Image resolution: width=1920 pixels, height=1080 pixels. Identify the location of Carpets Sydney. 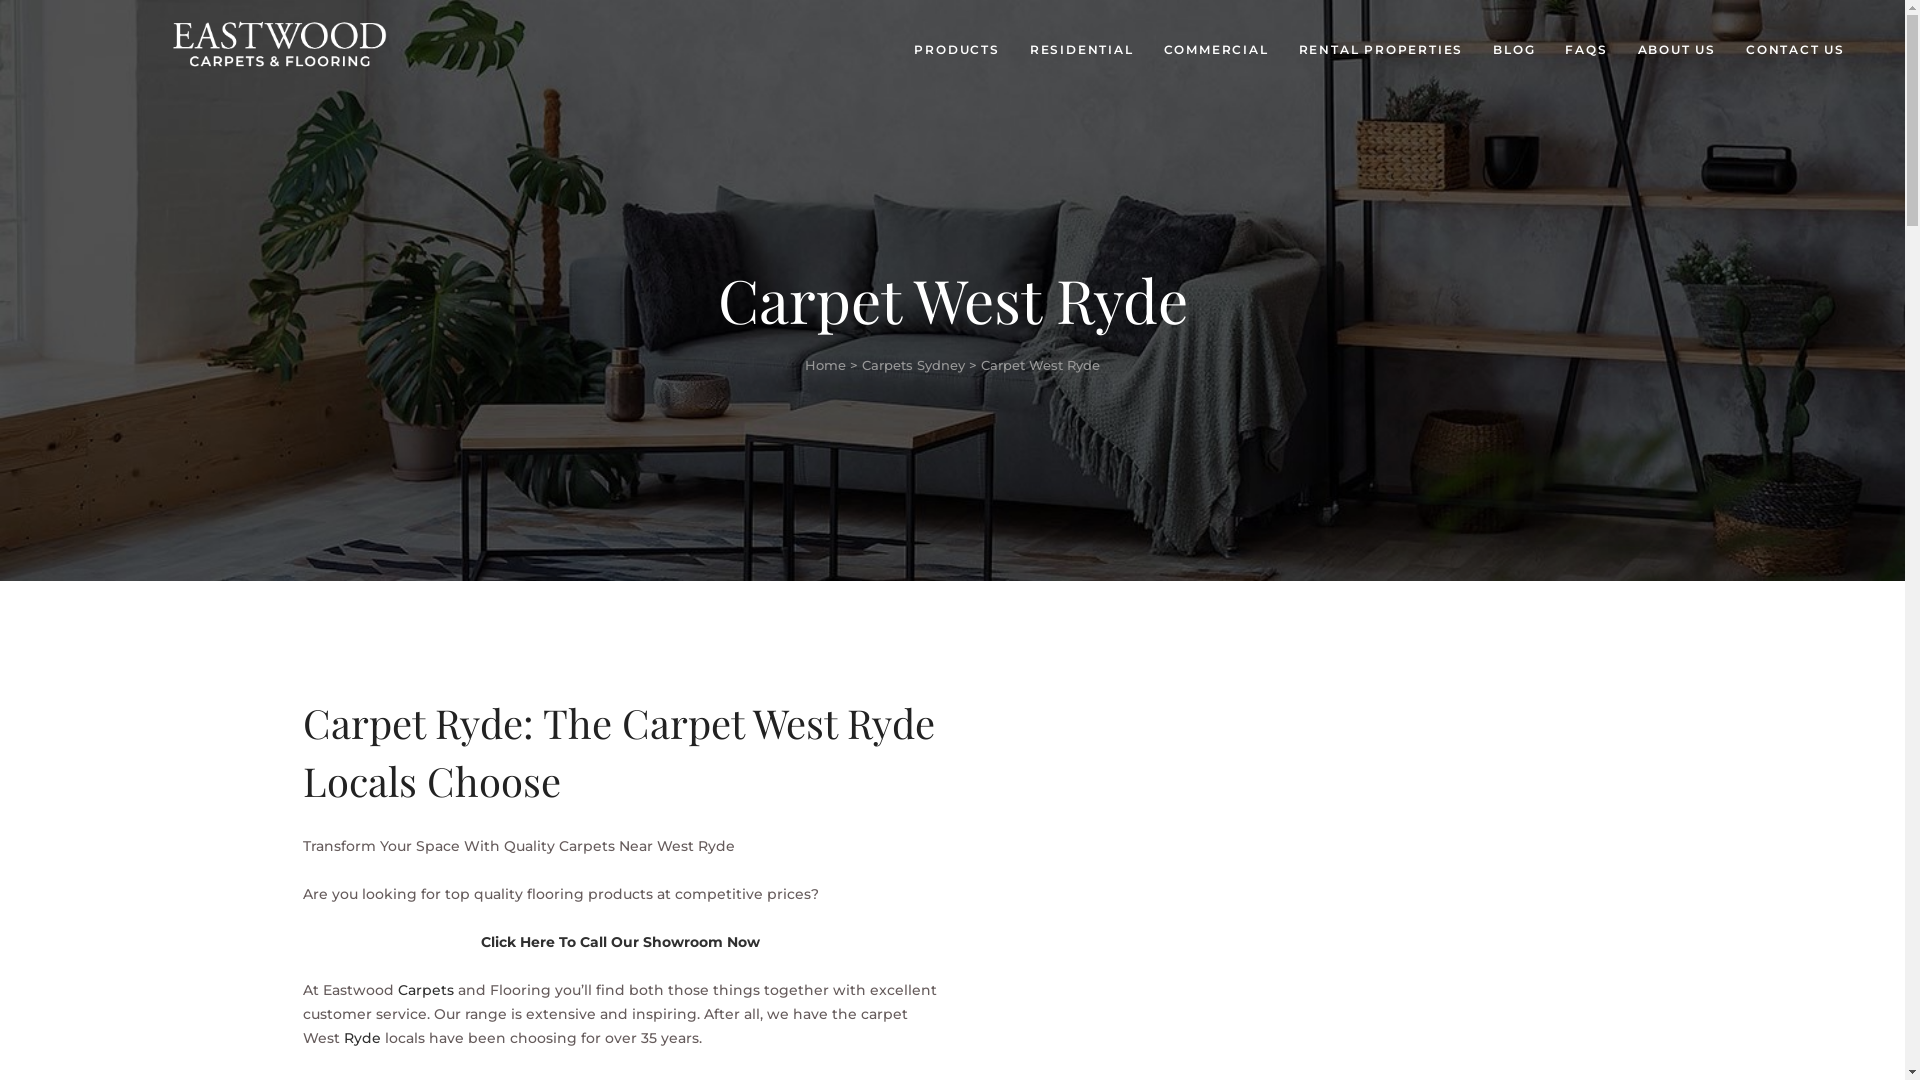
(913, 365).